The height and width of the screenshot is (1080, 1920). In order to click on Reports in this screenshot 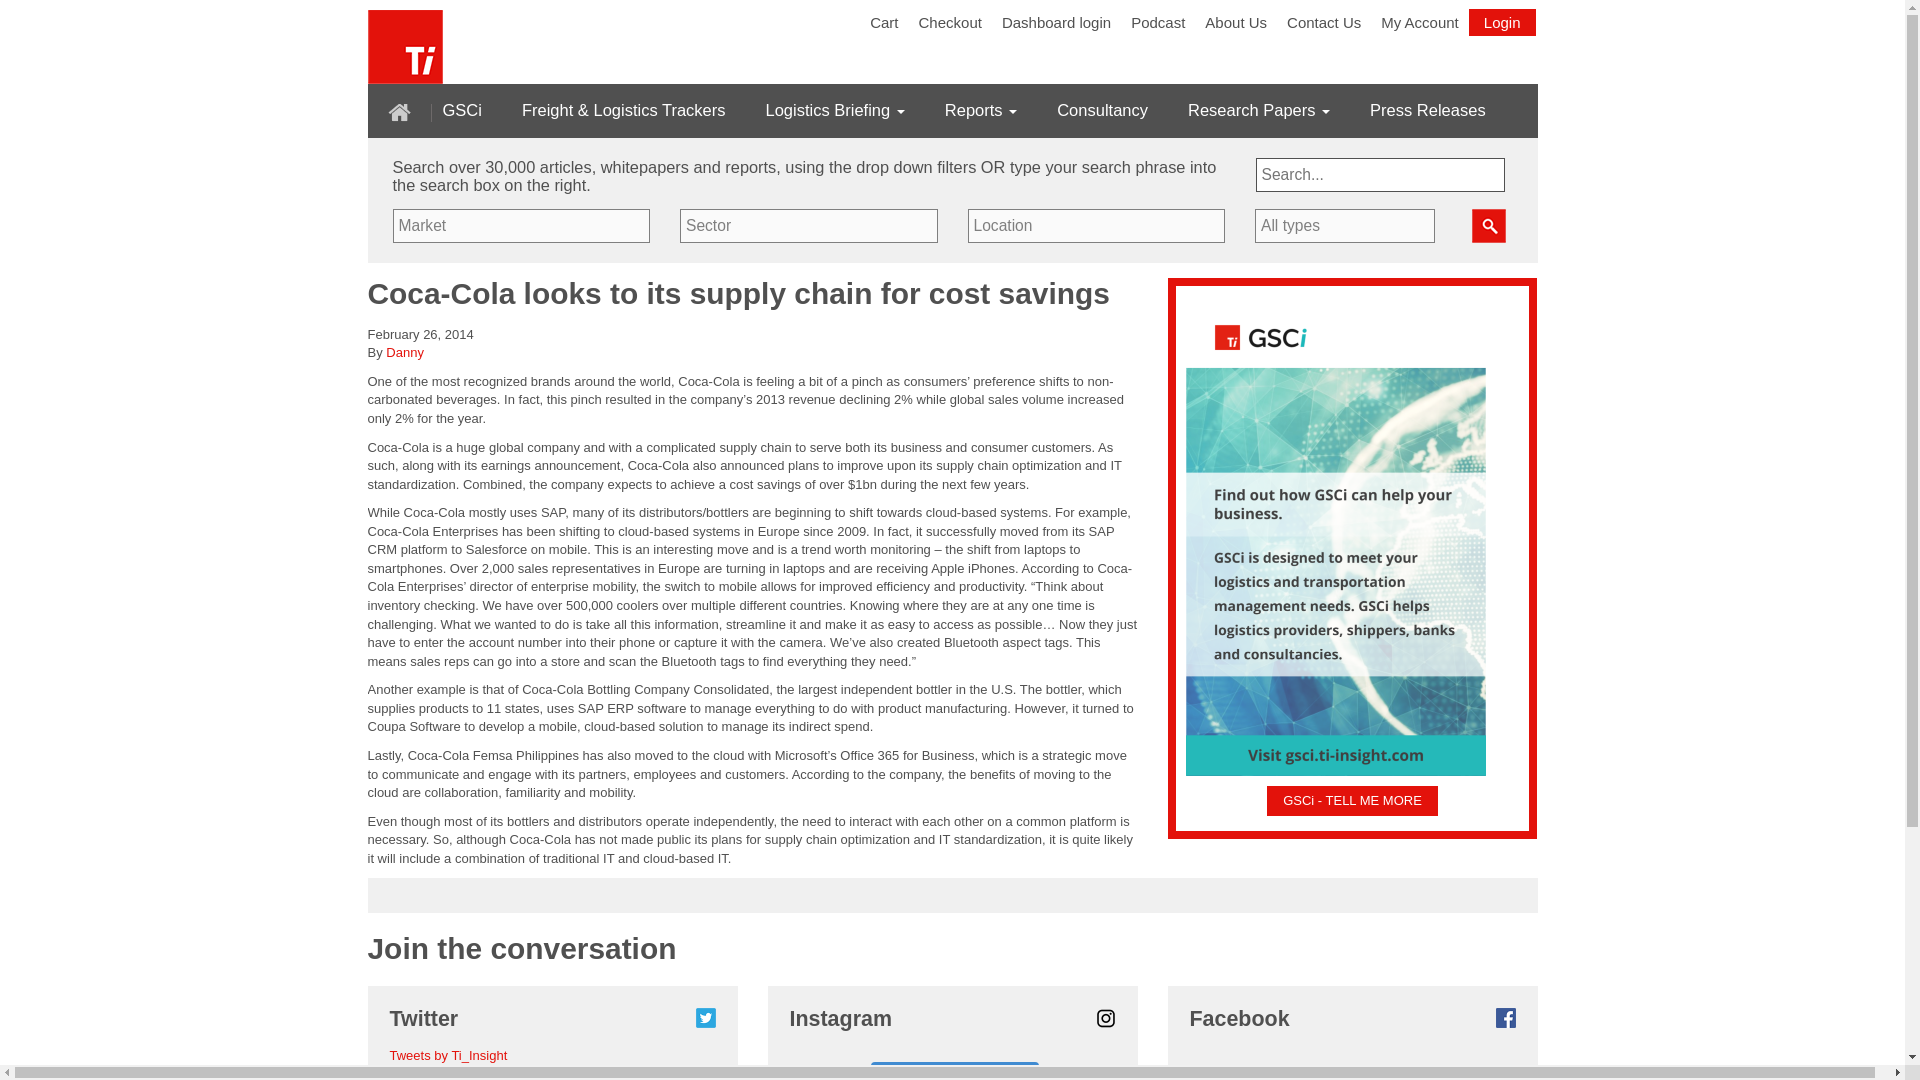, I will do `click(980, 110)`.